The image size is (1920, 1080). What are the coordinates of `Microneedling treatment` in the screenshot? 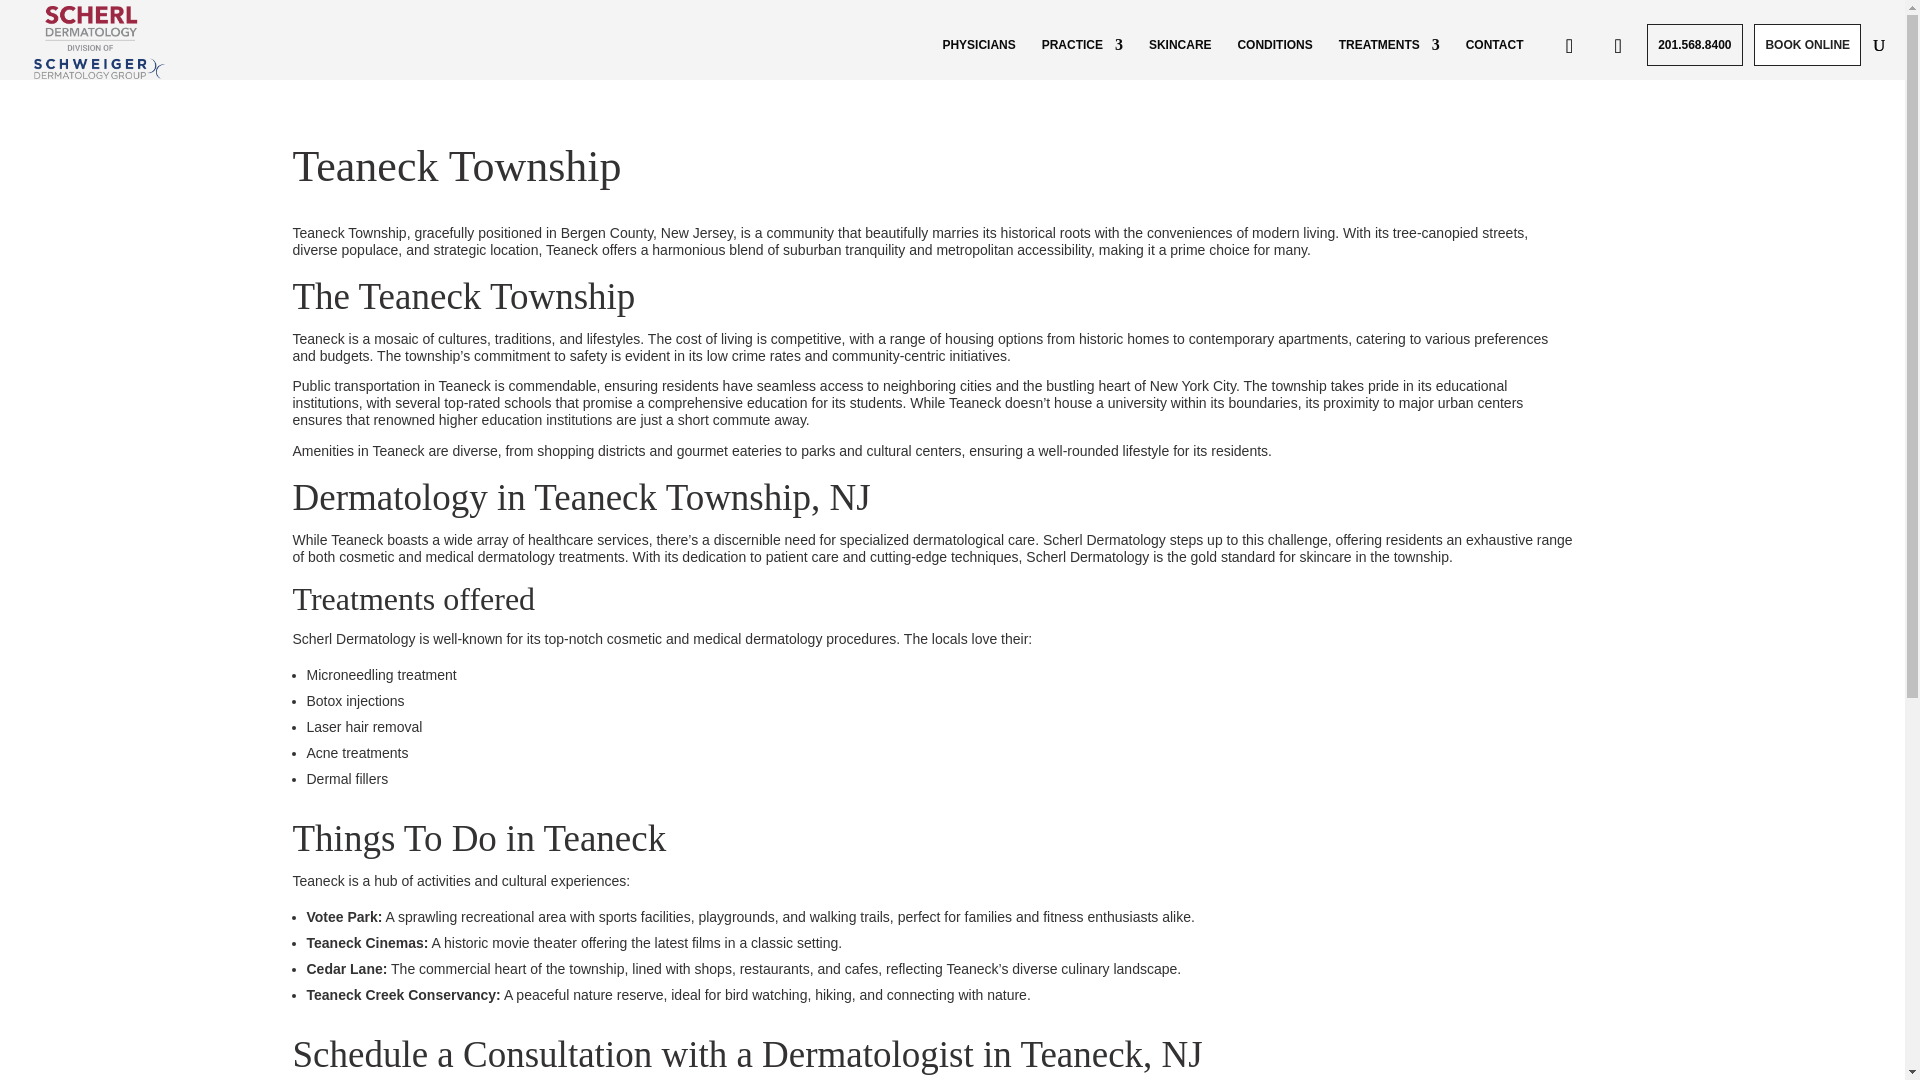 It's located at (380, 674).